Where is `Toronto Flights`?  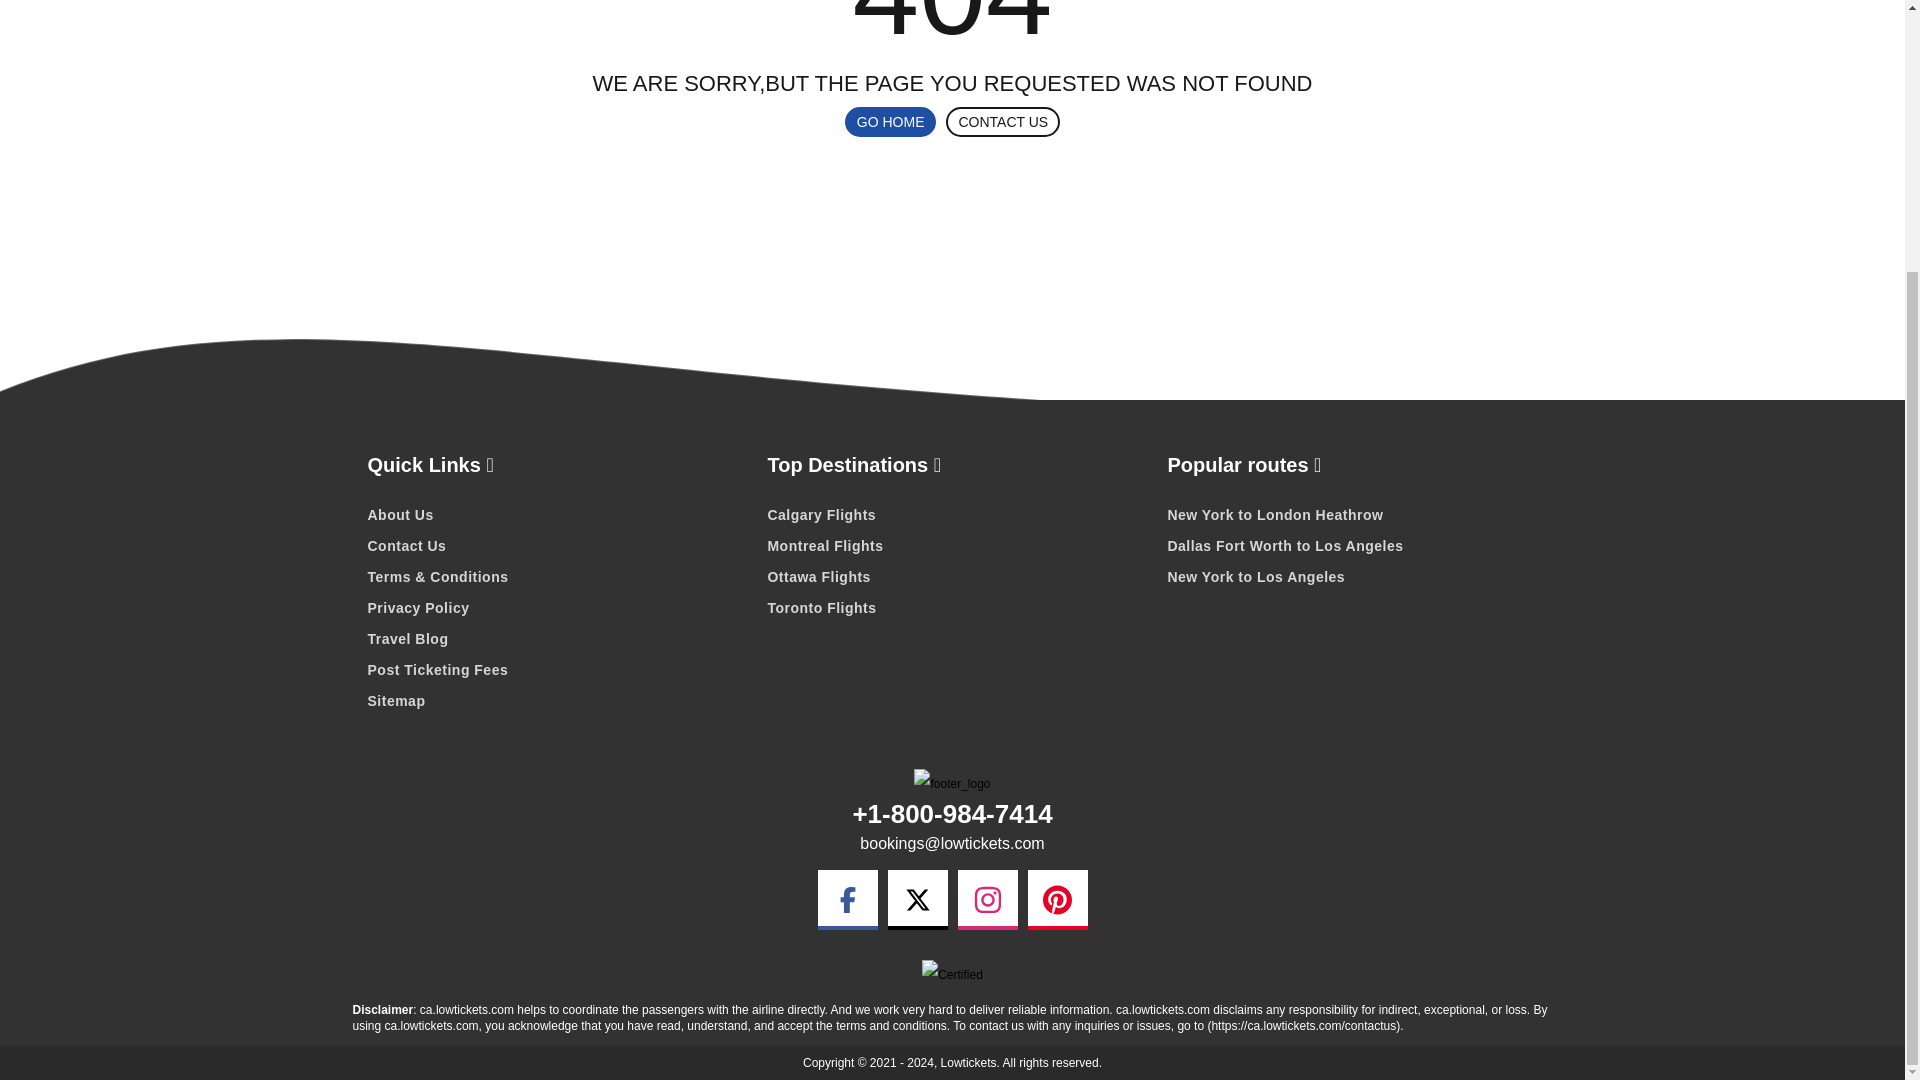
Toronto Flights is located at coordinates (951, 608).